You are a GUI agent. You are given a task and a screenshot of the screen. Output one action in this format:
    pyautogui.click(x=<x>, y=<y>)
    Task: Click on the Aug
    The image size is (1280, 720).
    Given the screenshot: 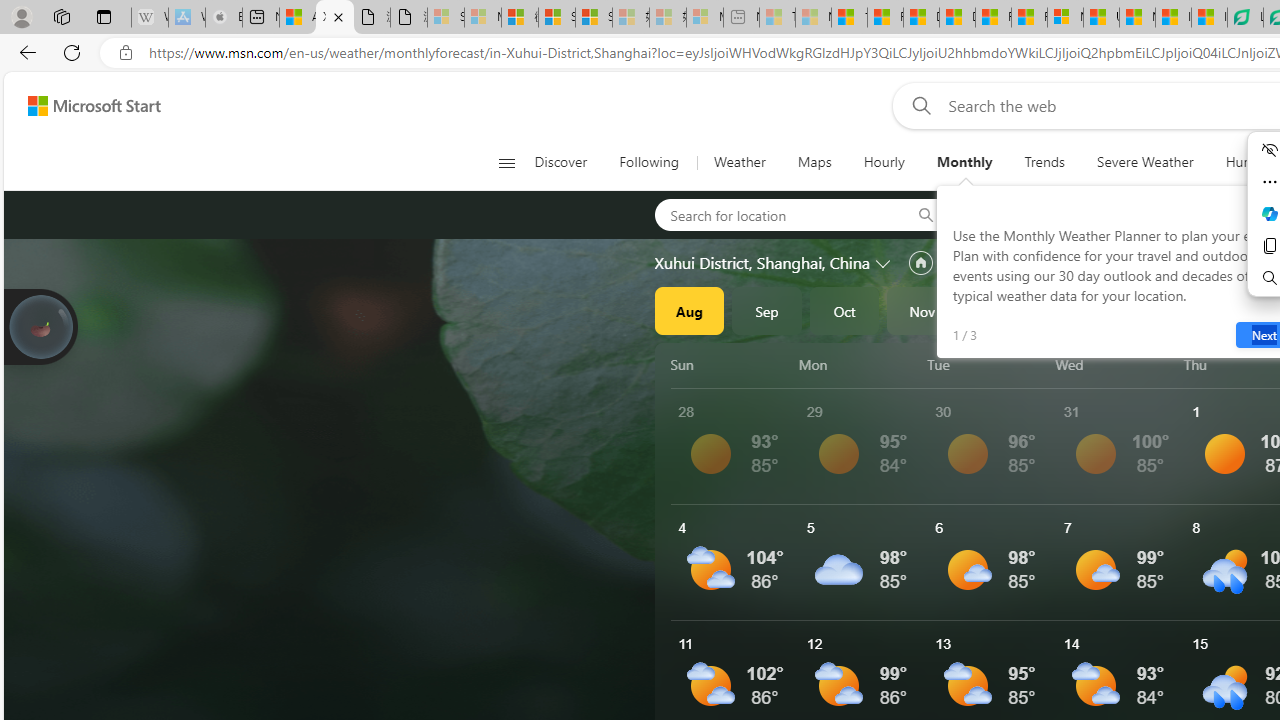 What is the action you would take?
    pyautogui.click(x=689, y=310)
    